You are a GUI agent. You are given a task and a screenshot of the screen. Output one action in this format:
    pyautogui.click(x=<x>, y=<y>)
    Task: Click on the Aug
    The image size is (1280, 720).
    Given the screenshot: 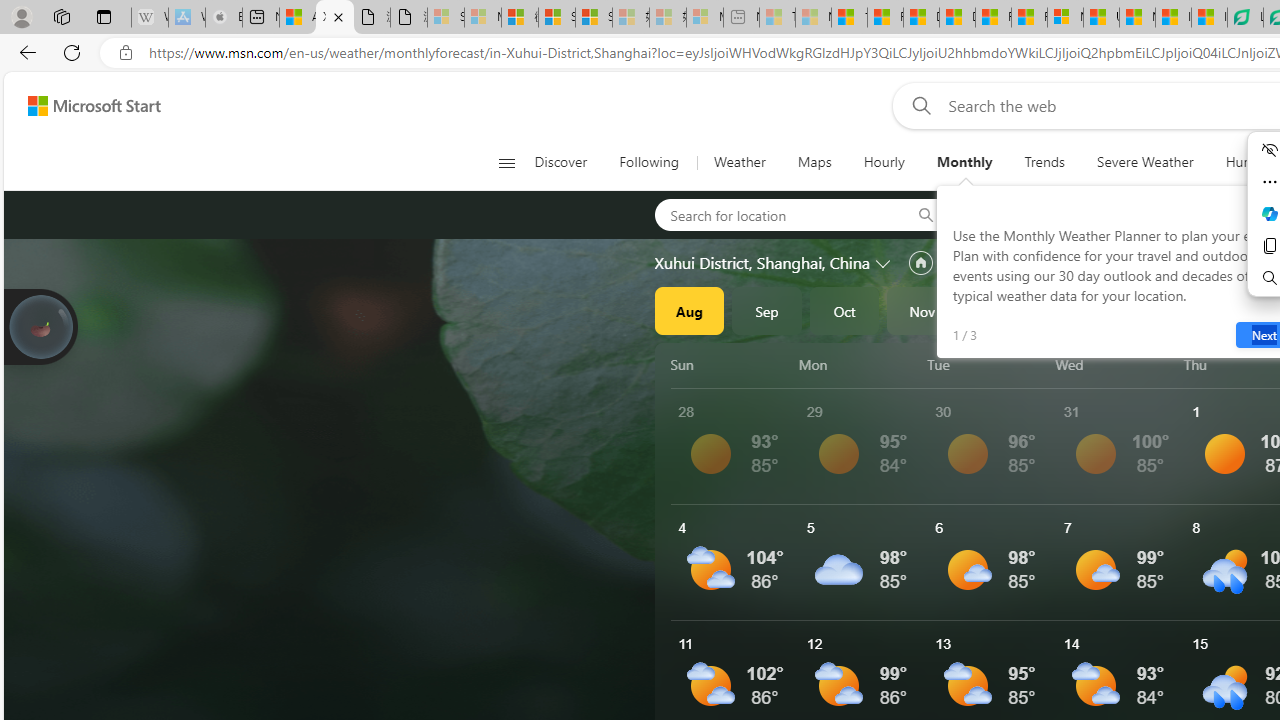 What is the action you would take?
    pyautogui.click(x=689, y=310)
    